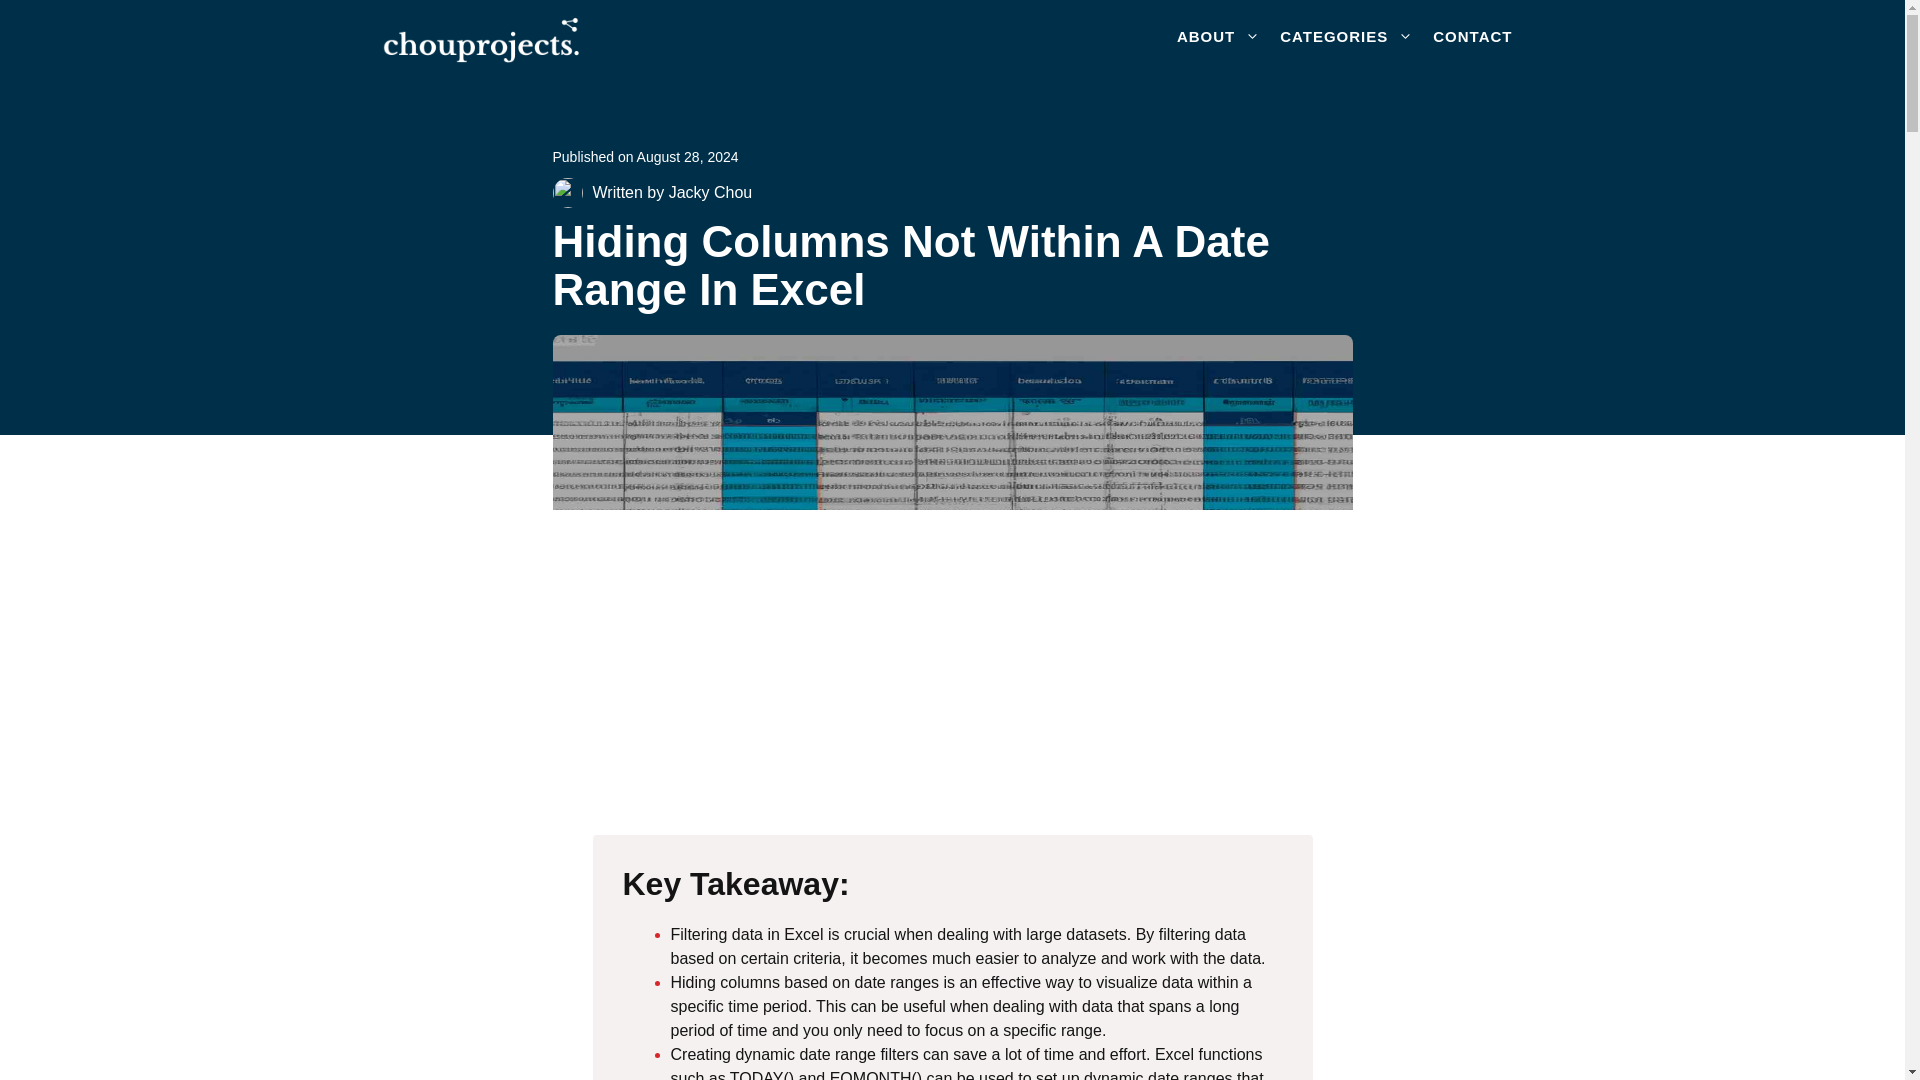 This screenshot has width=1920, height=1080. What do you see at coordinates (1346, 36) in the screenshot?
I see `CATEGORIES` at bounding box center [1346, 36].